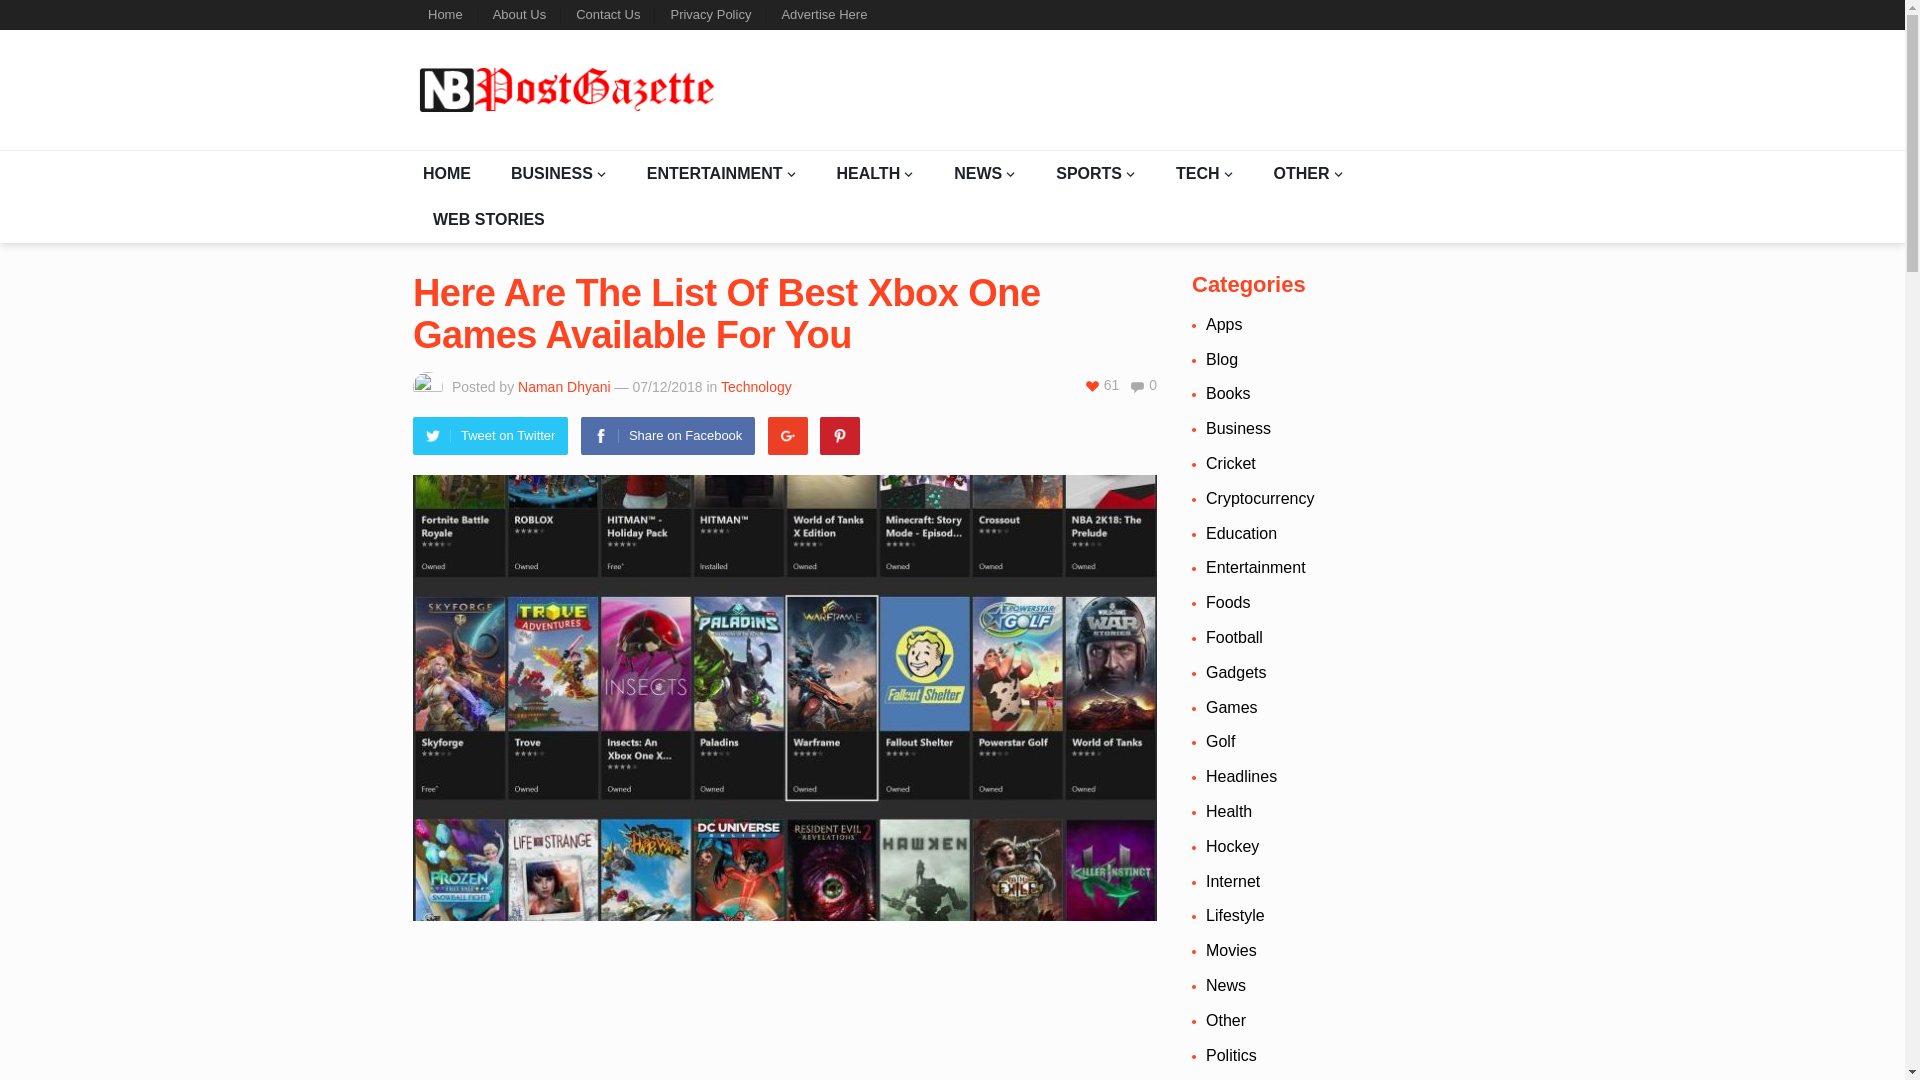  Describe the element at coordinates (784, 1009) in the screenshot. I see `Advertisement` at that location.